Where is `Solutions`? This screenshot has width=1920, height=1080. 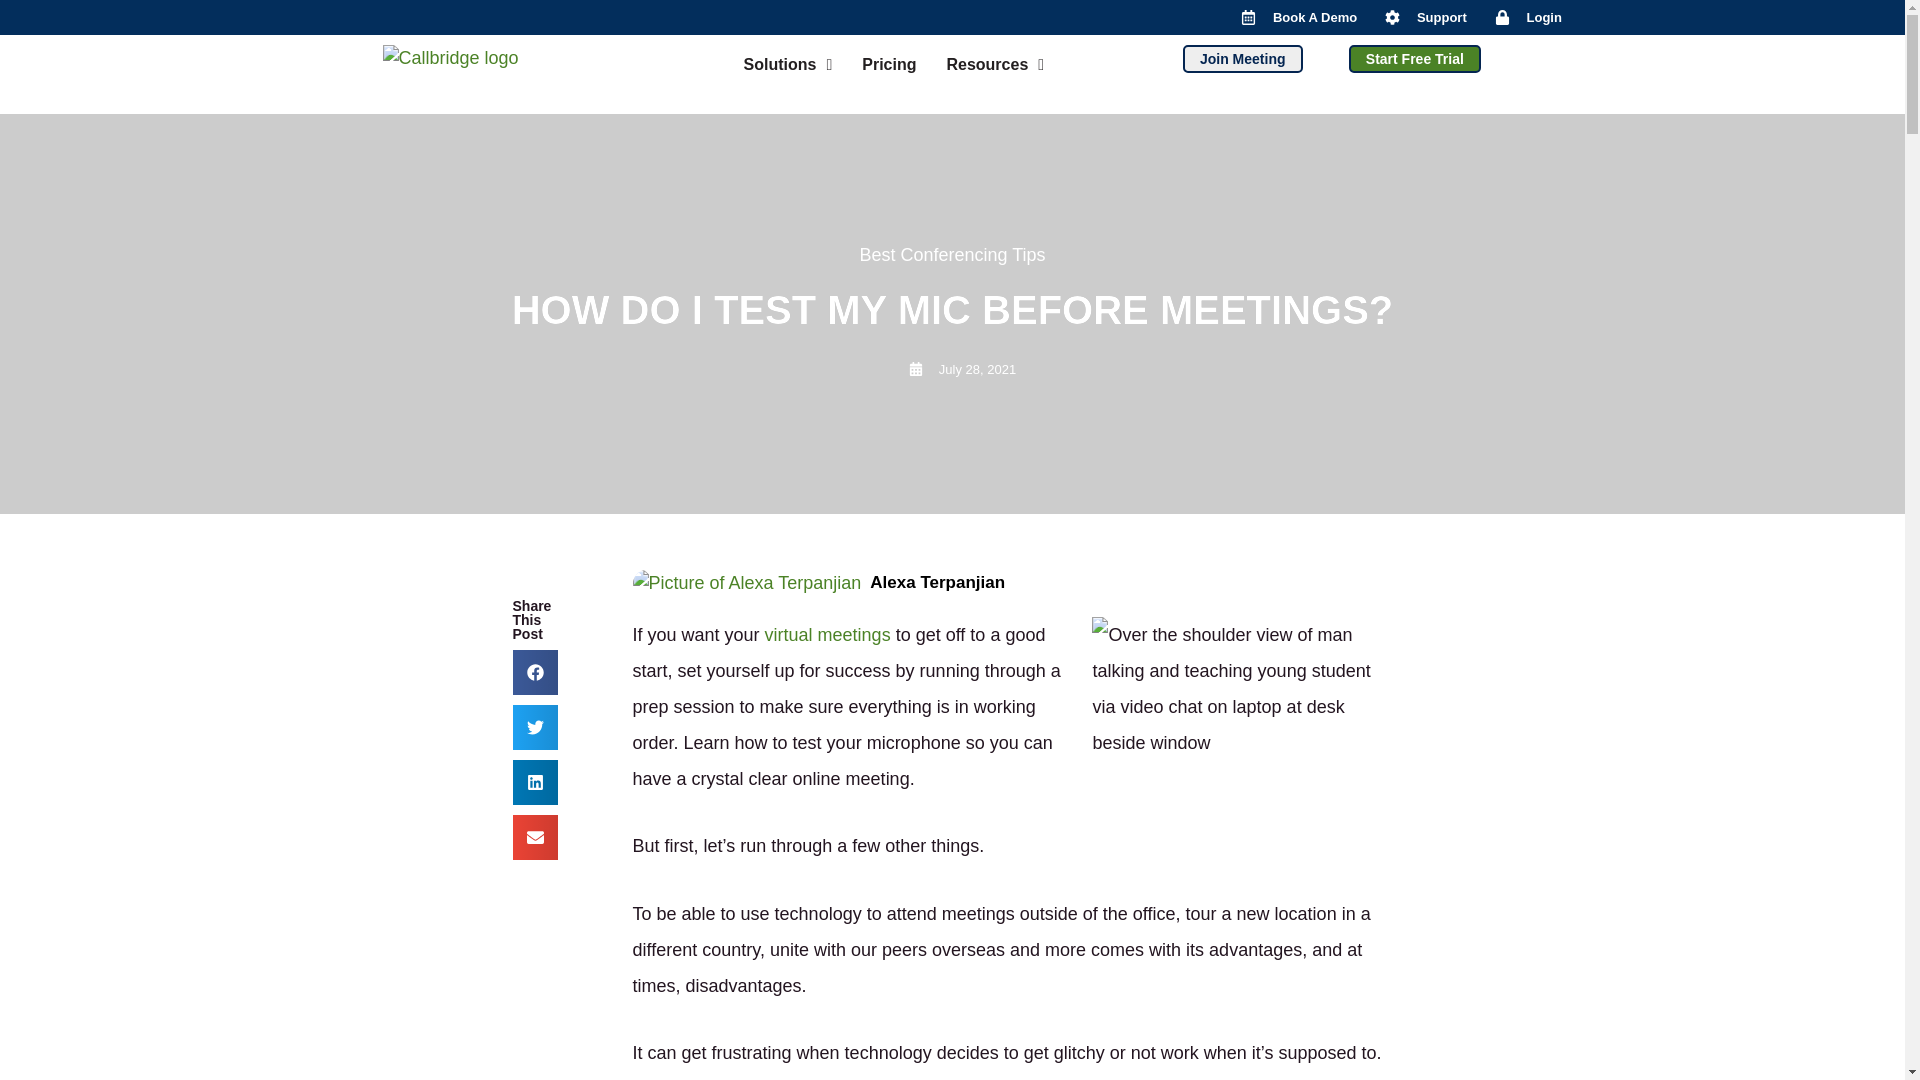 Solutions is located at coordinates (786, 64).